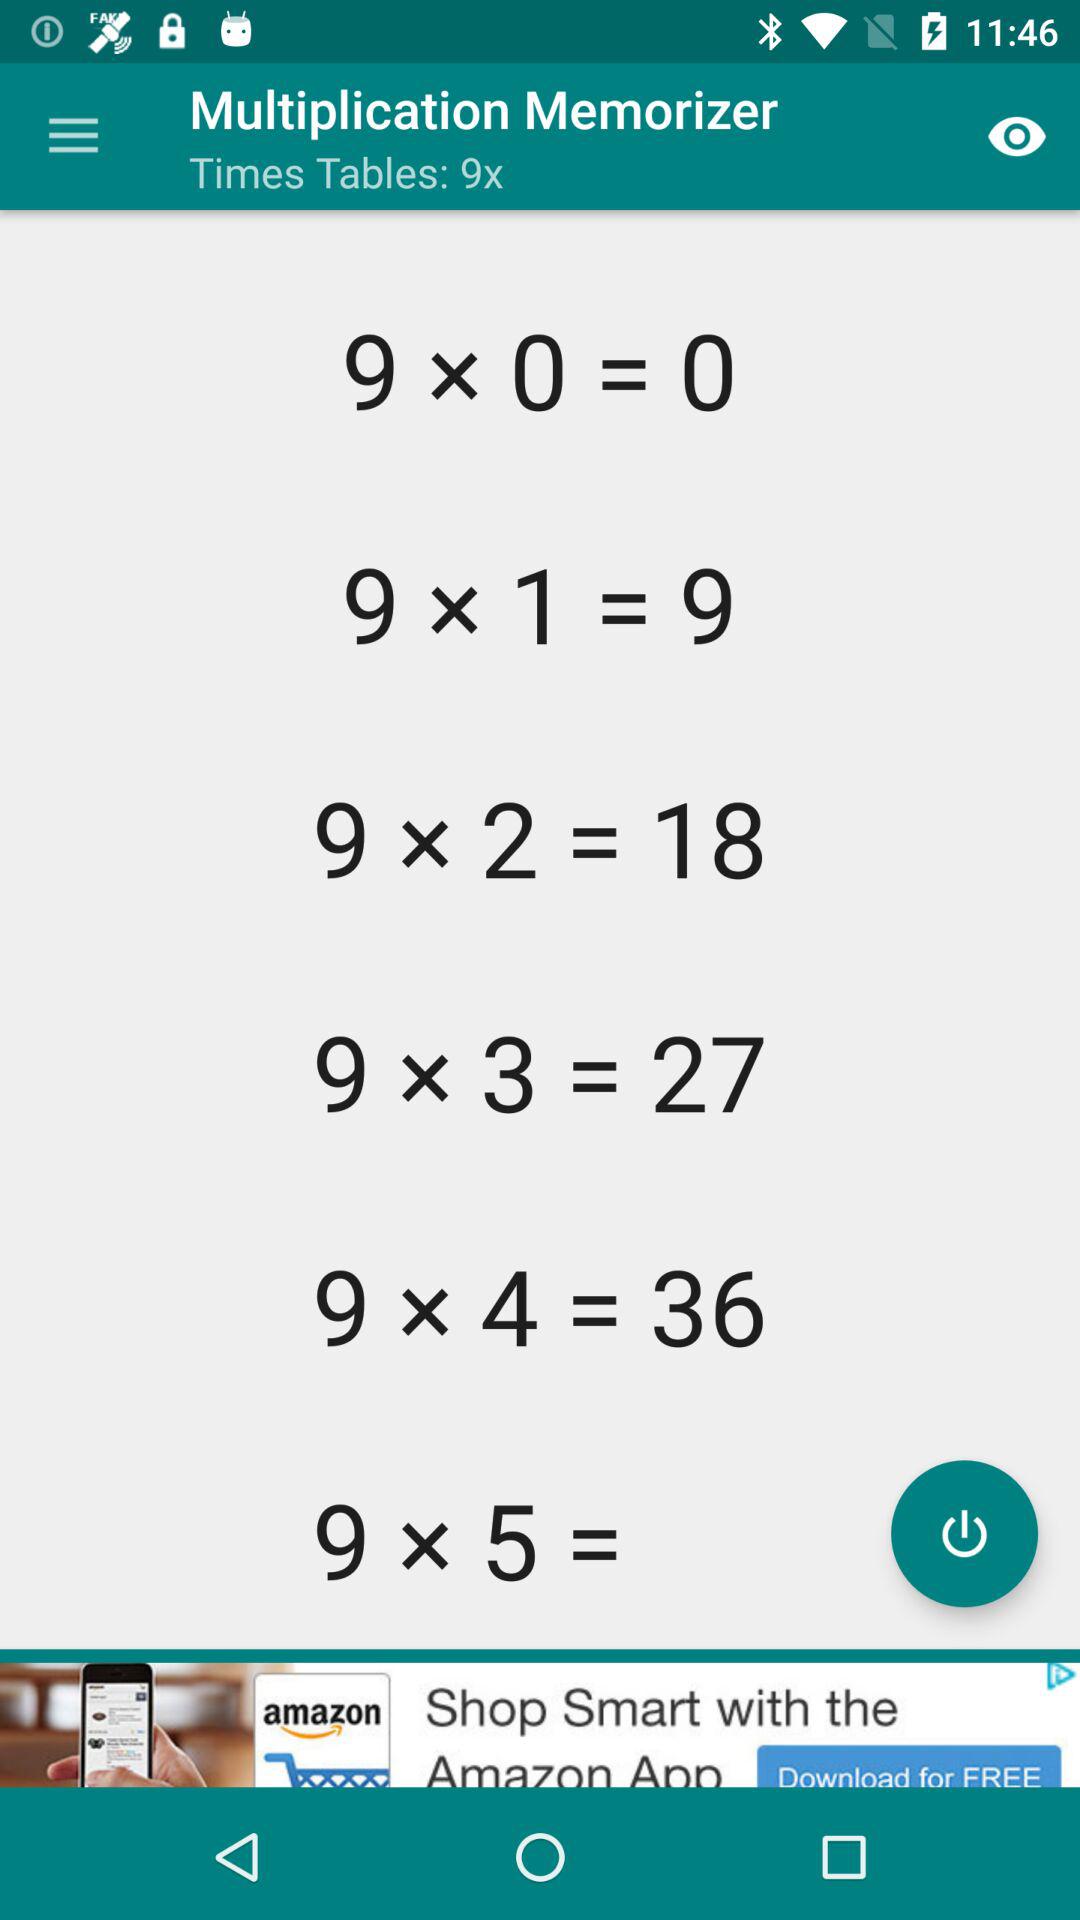 This screenshot has width=1080, height=1920. Describe the element at coordinates (964, 1534) in the screenshot. I see `power button` at that location.